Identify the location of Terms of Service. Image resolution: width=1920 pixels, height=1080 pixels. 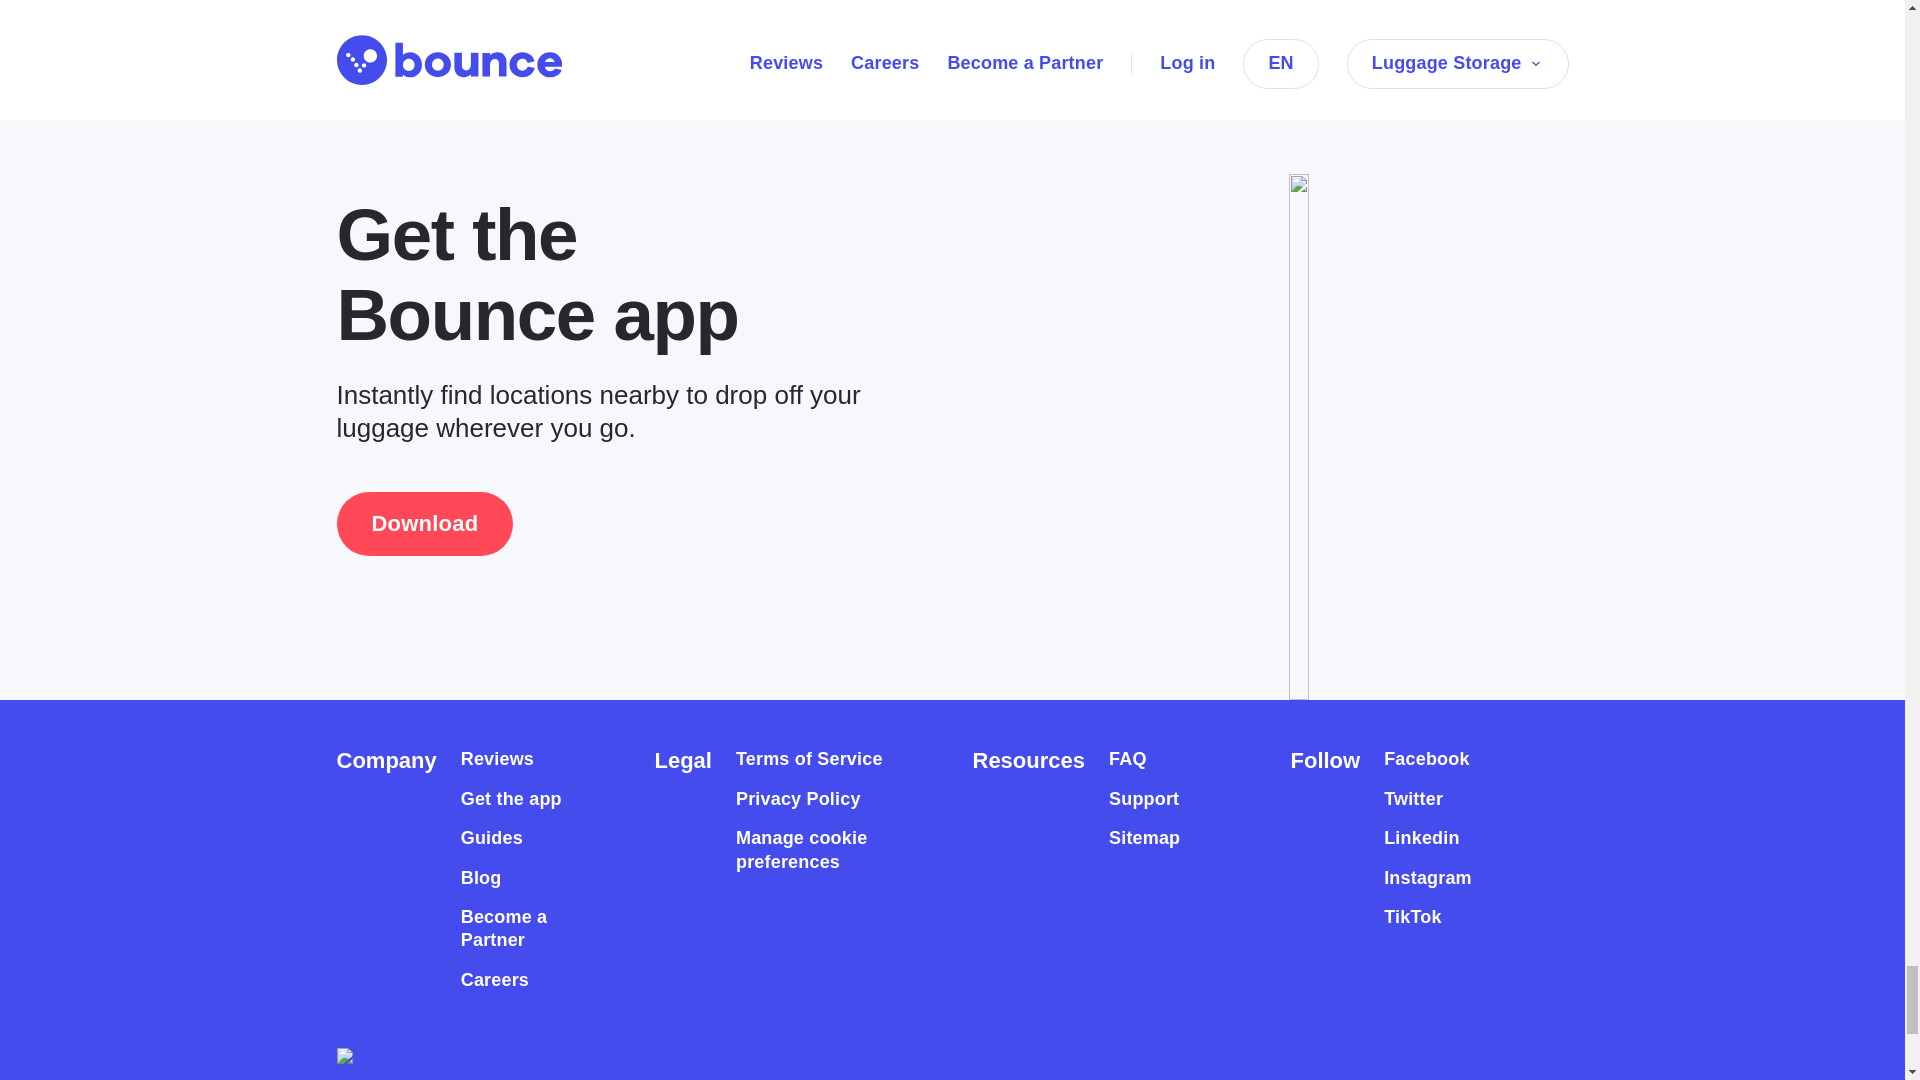
(809, 760).